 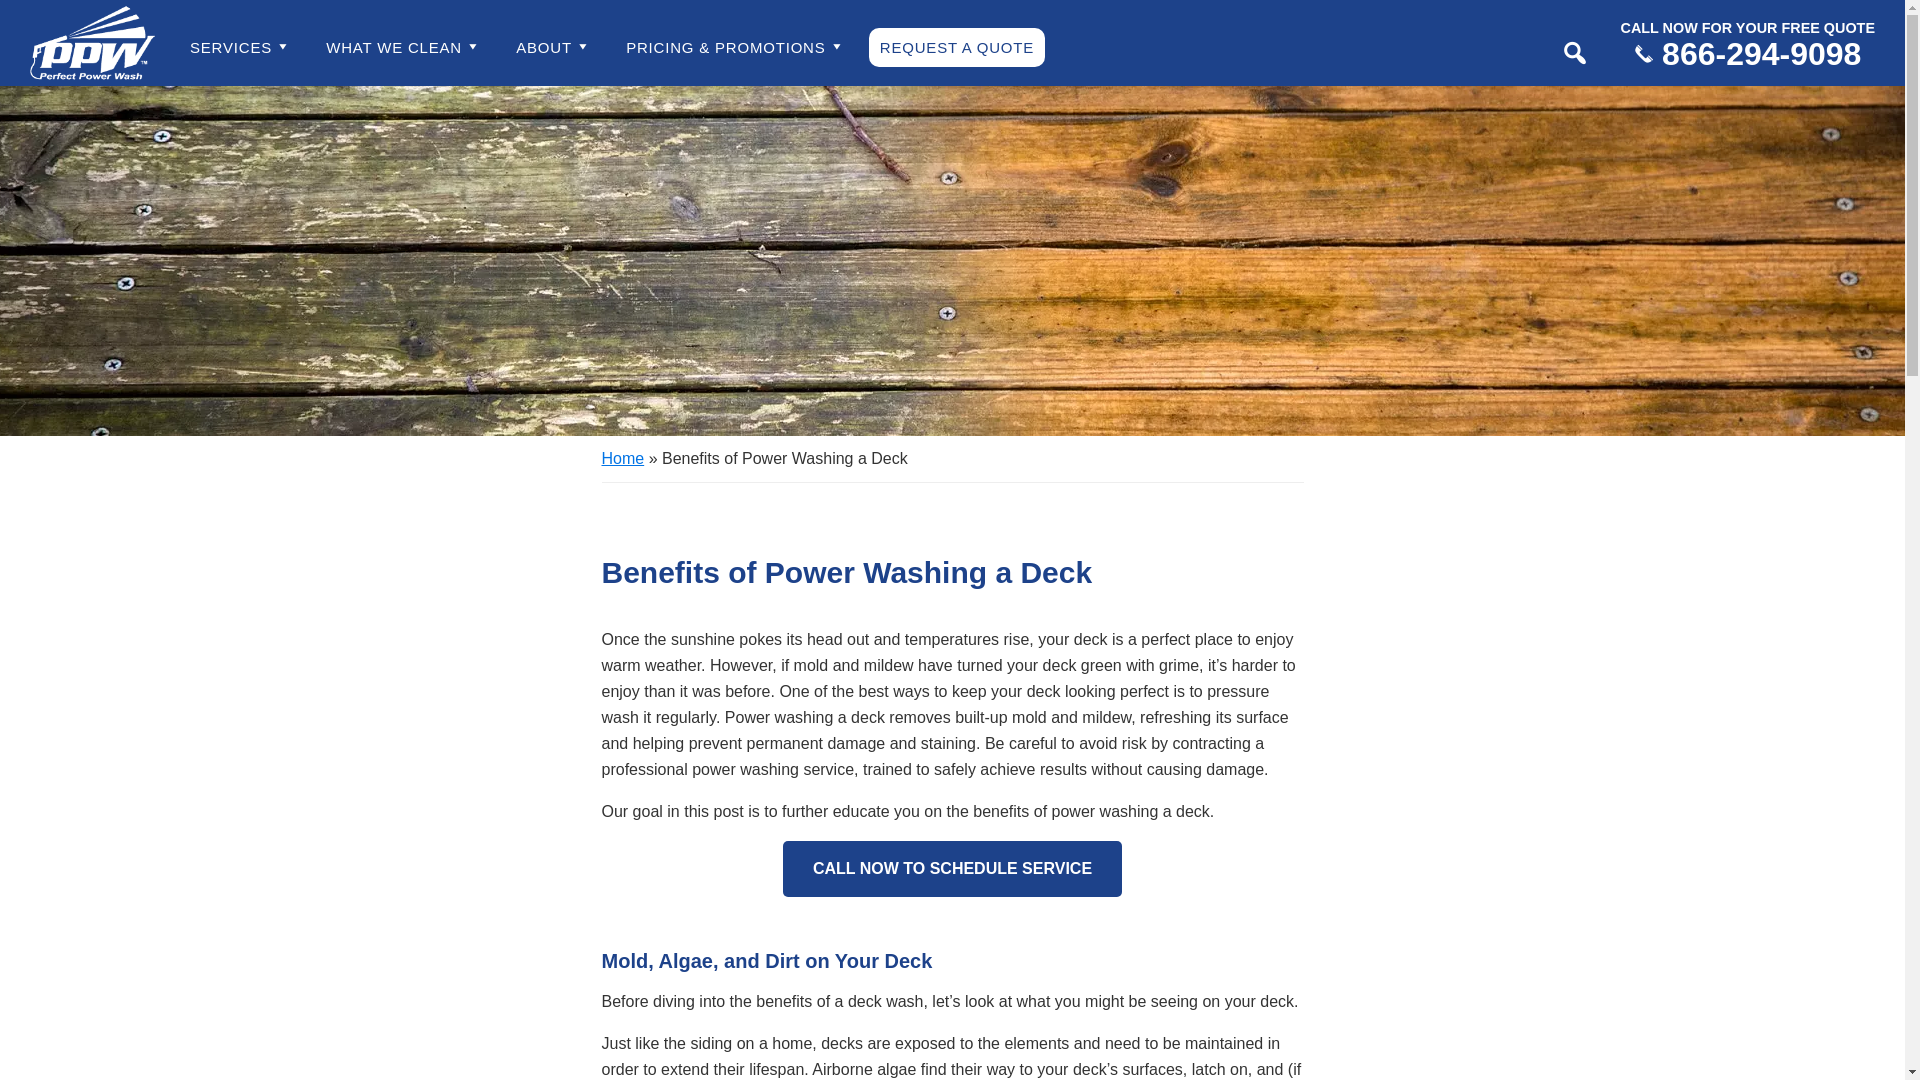 What do you see at coordinates (553, 44) in the screenshot?
I see `ABOUT` at bounding box center [553, 44].